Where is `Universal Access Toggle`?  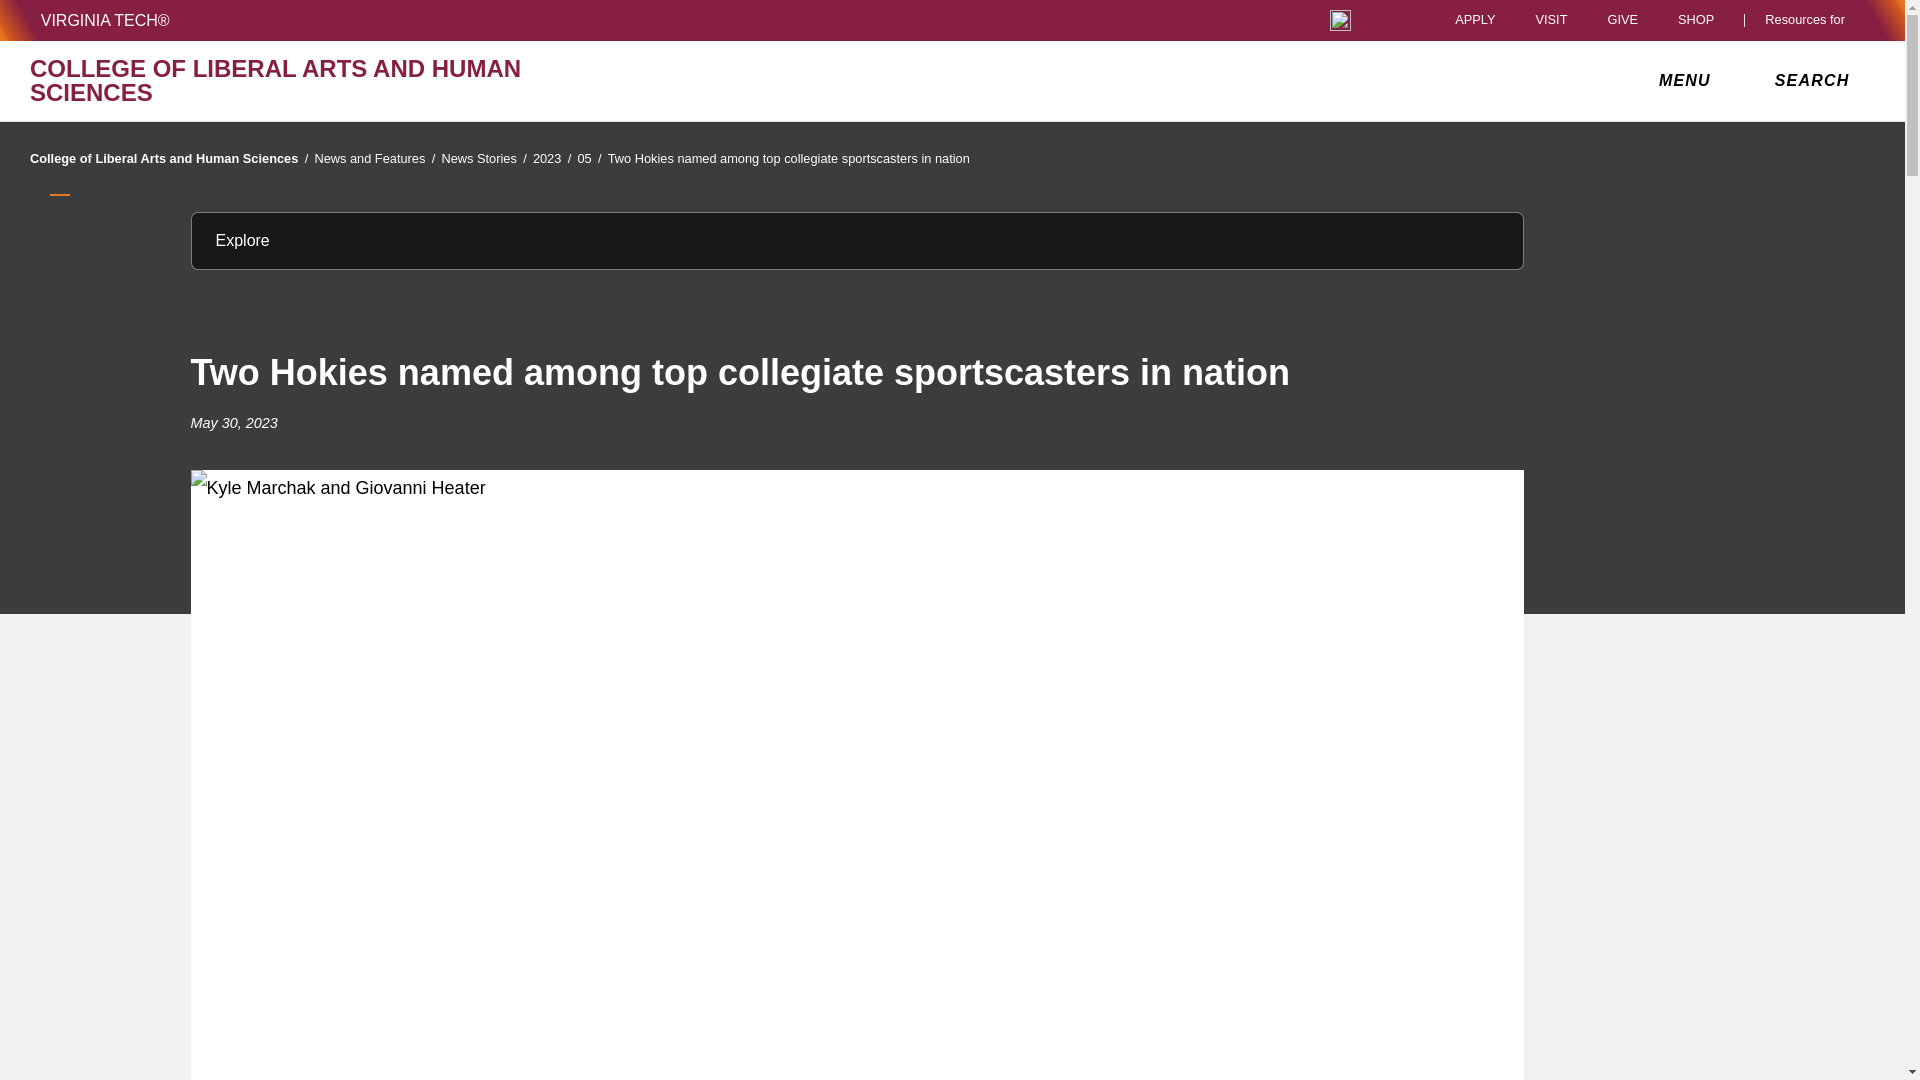
Universal Access Toggle is located at coordinates (1340, 20).